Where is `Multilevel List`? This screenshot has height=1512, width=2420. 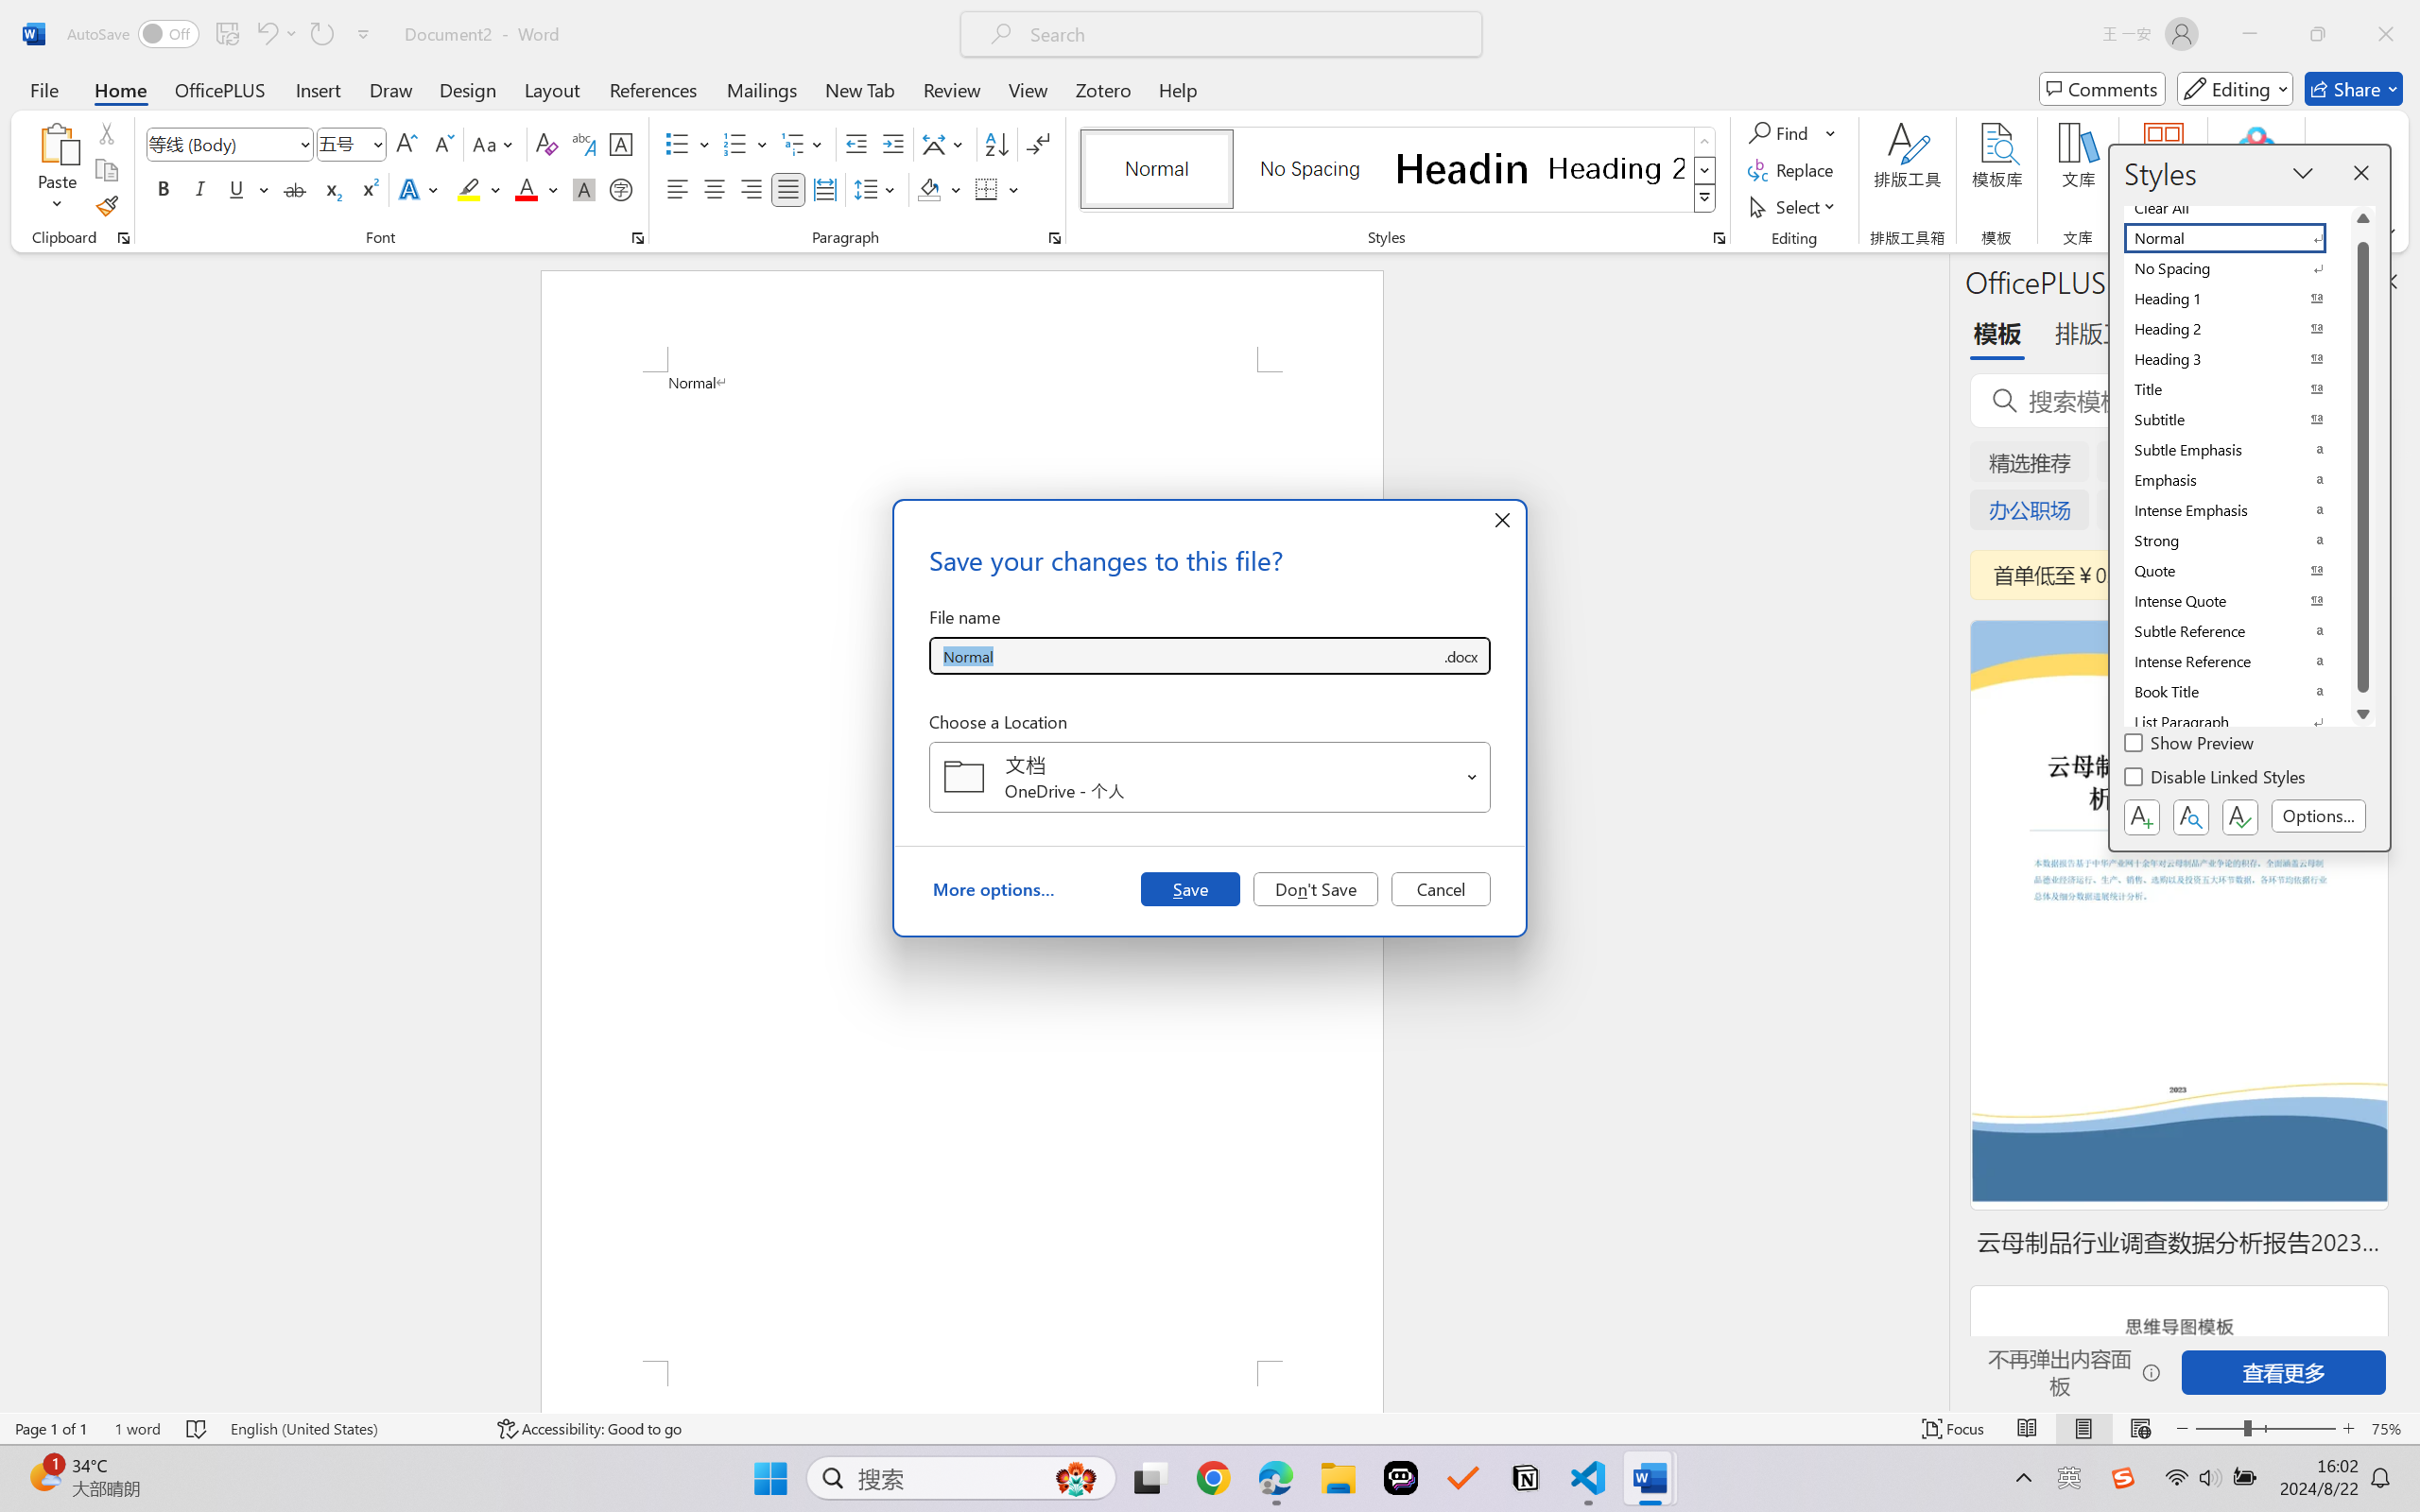 Multilevel List is located at coordinates (804, 144).